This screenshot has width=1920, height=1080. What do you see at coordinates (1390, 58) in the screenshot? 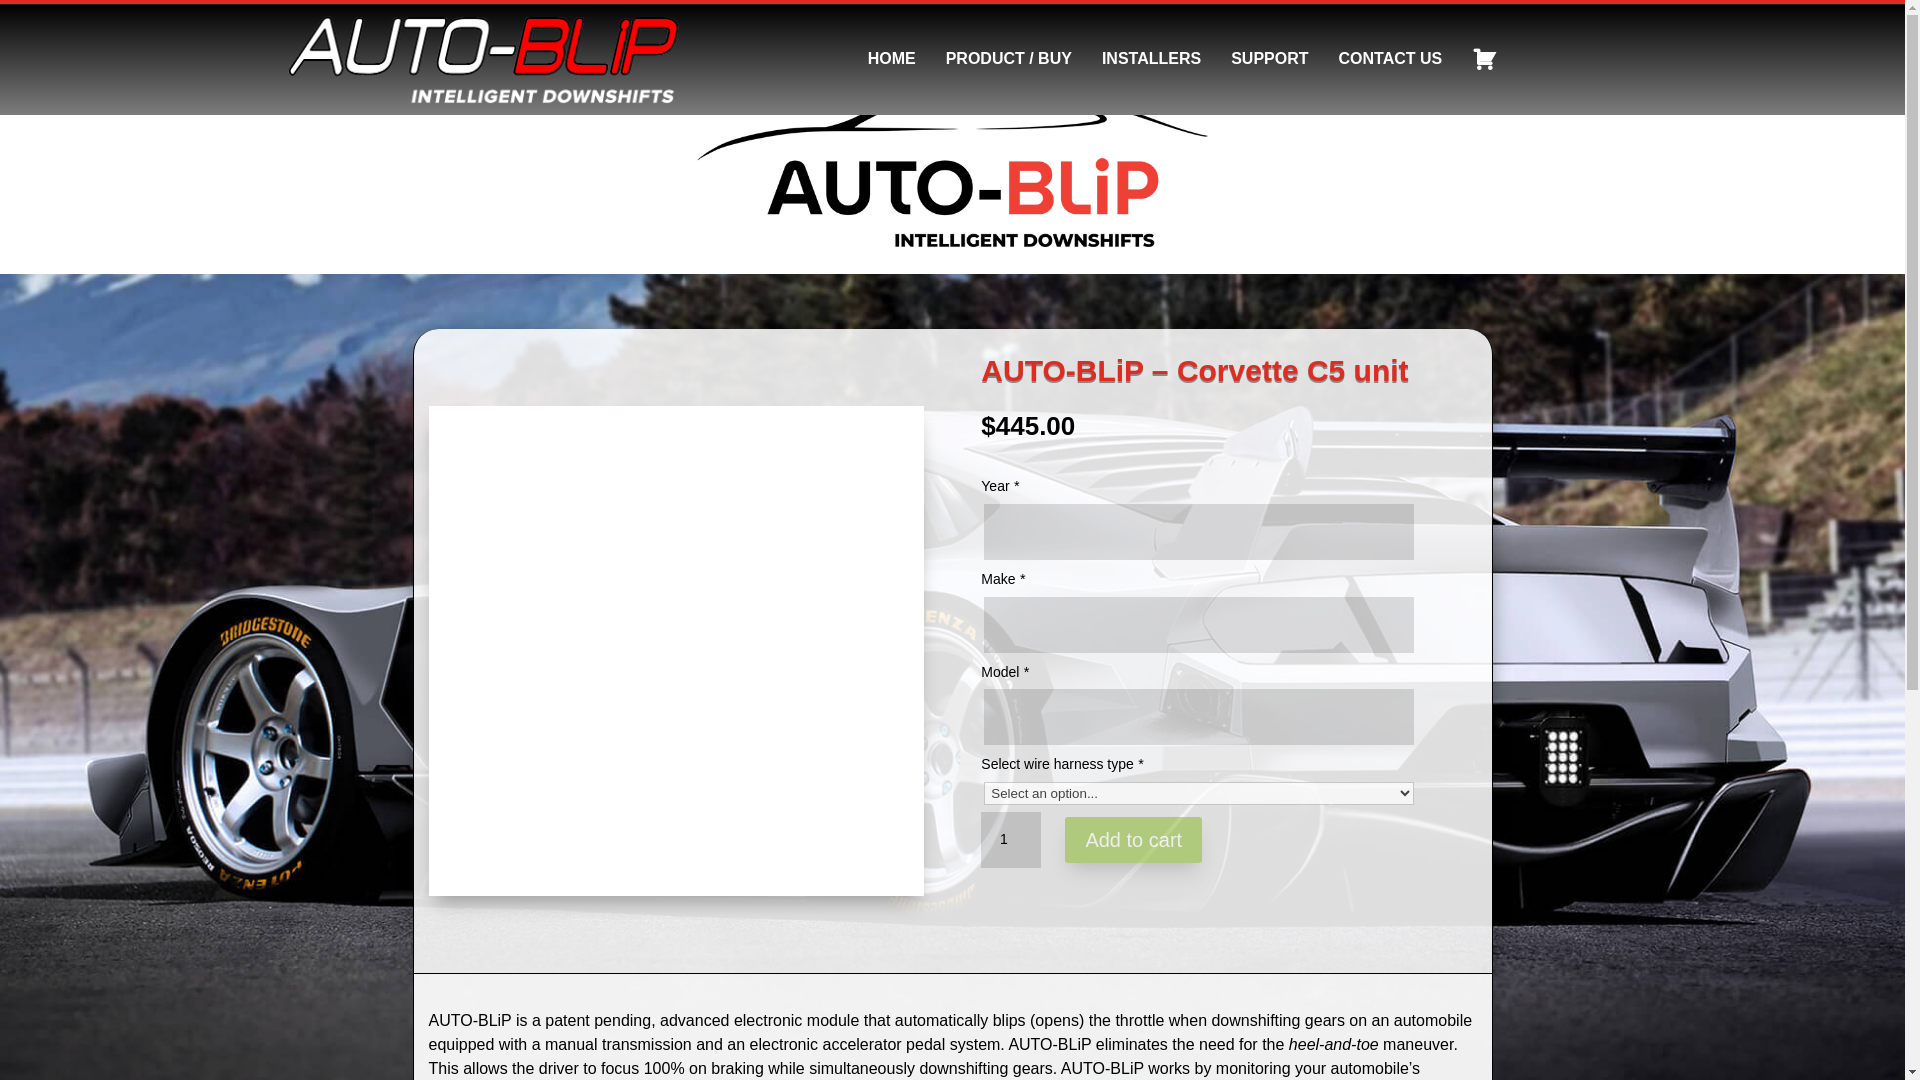
I see `CONTACT US` at bounding box center [1390, 58].